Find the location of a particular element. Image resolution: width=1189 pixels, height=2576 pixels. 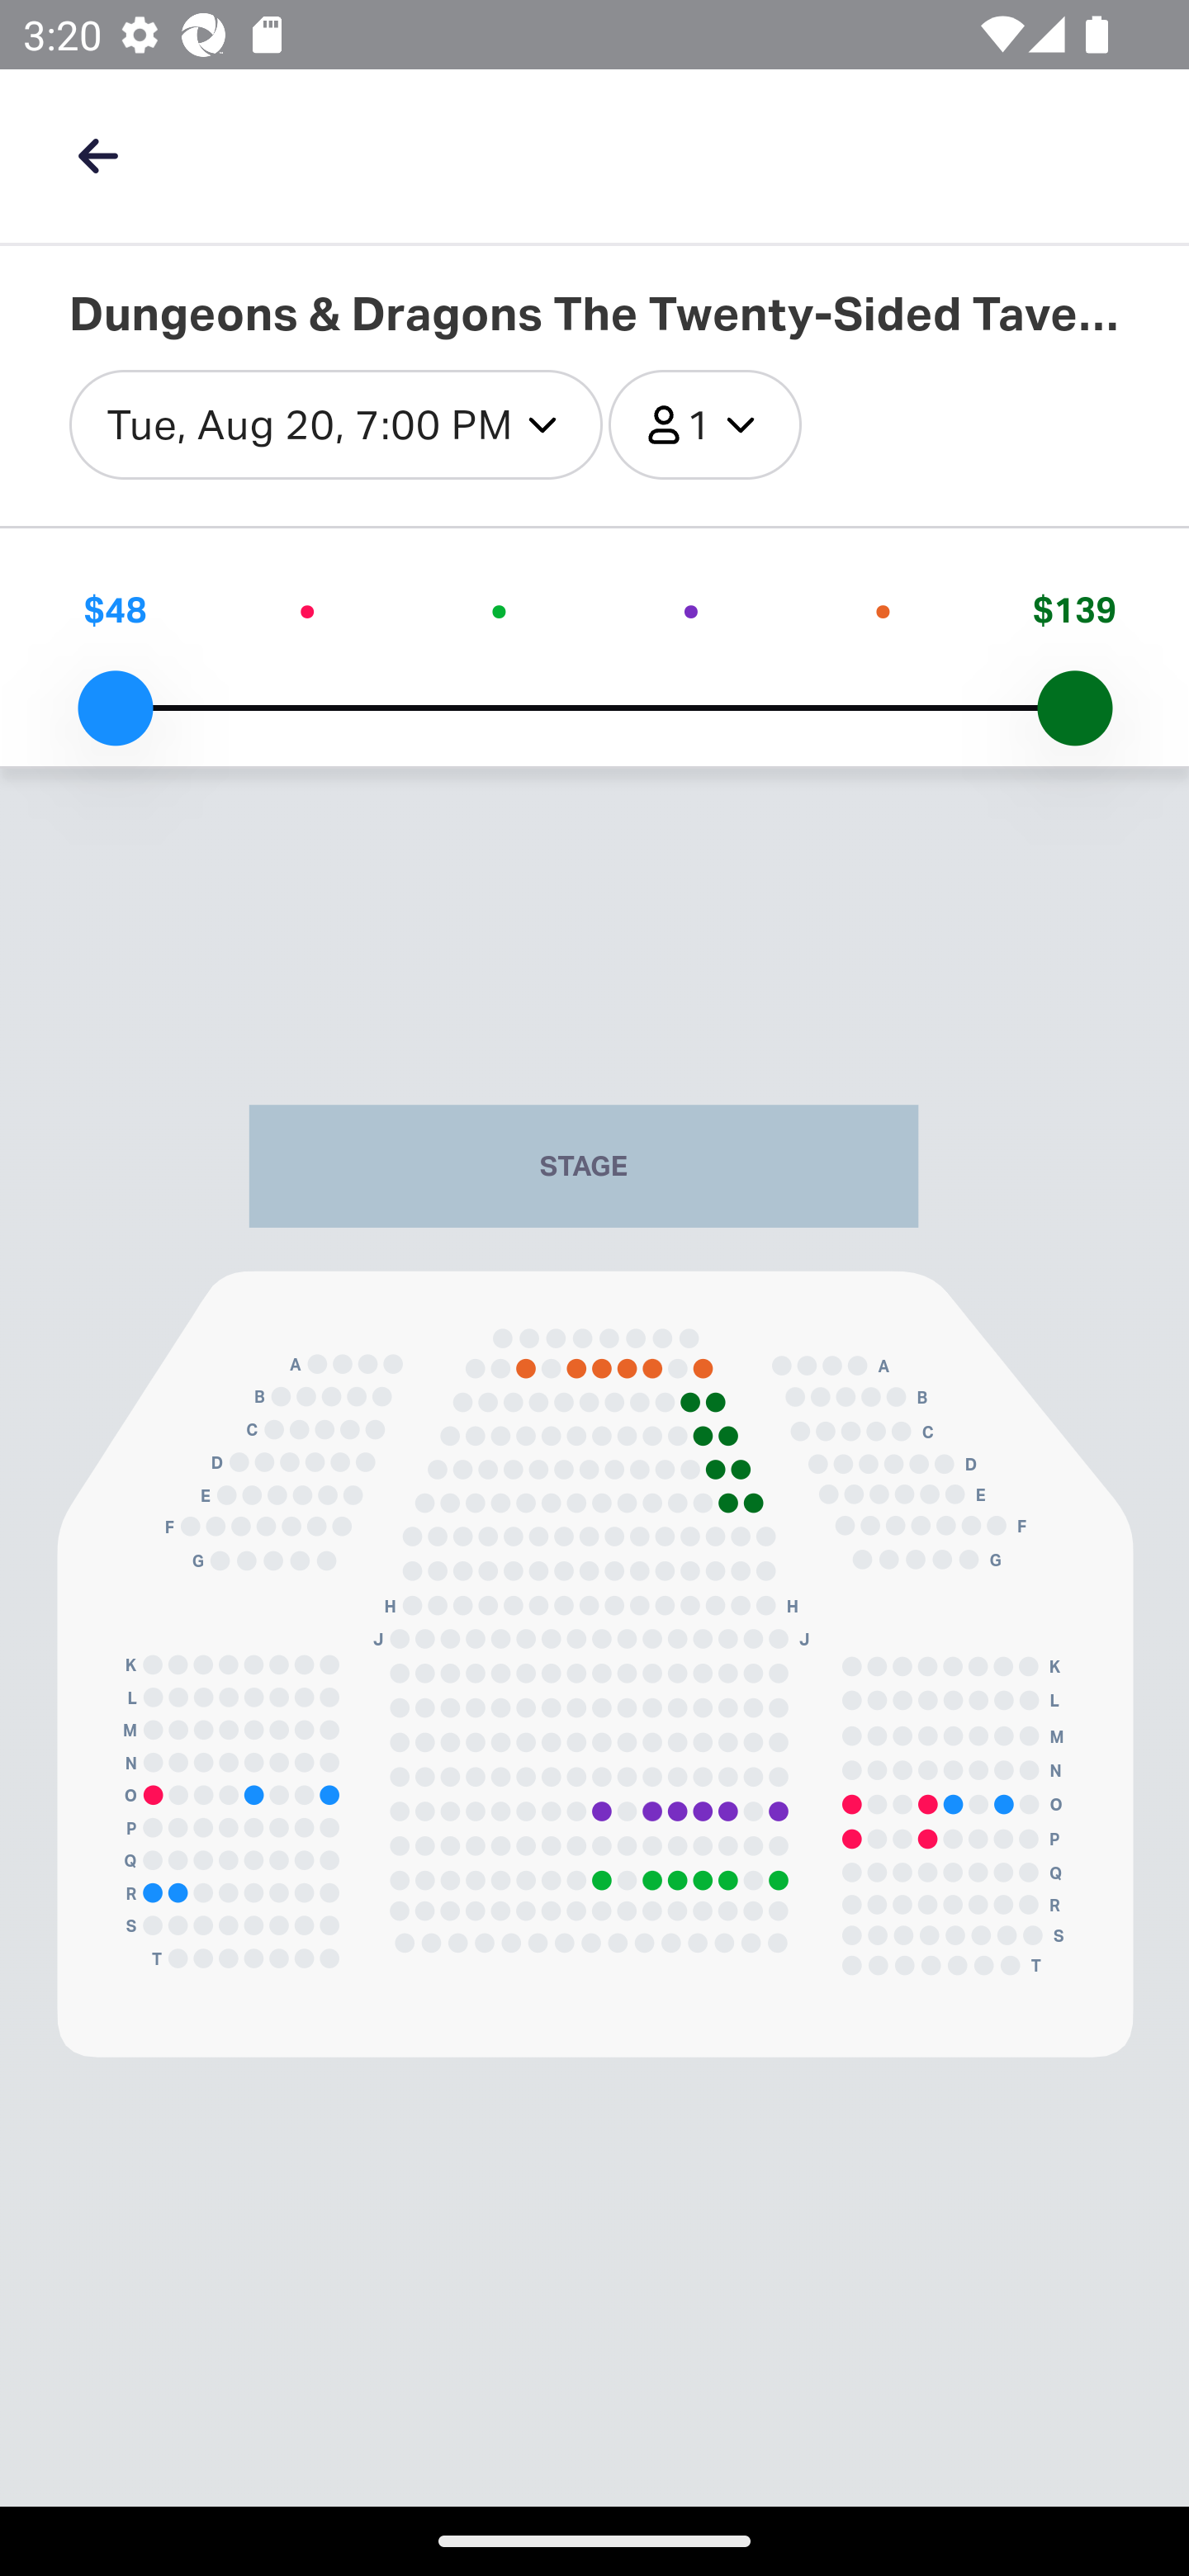

• is located at coordinates (499, 609).